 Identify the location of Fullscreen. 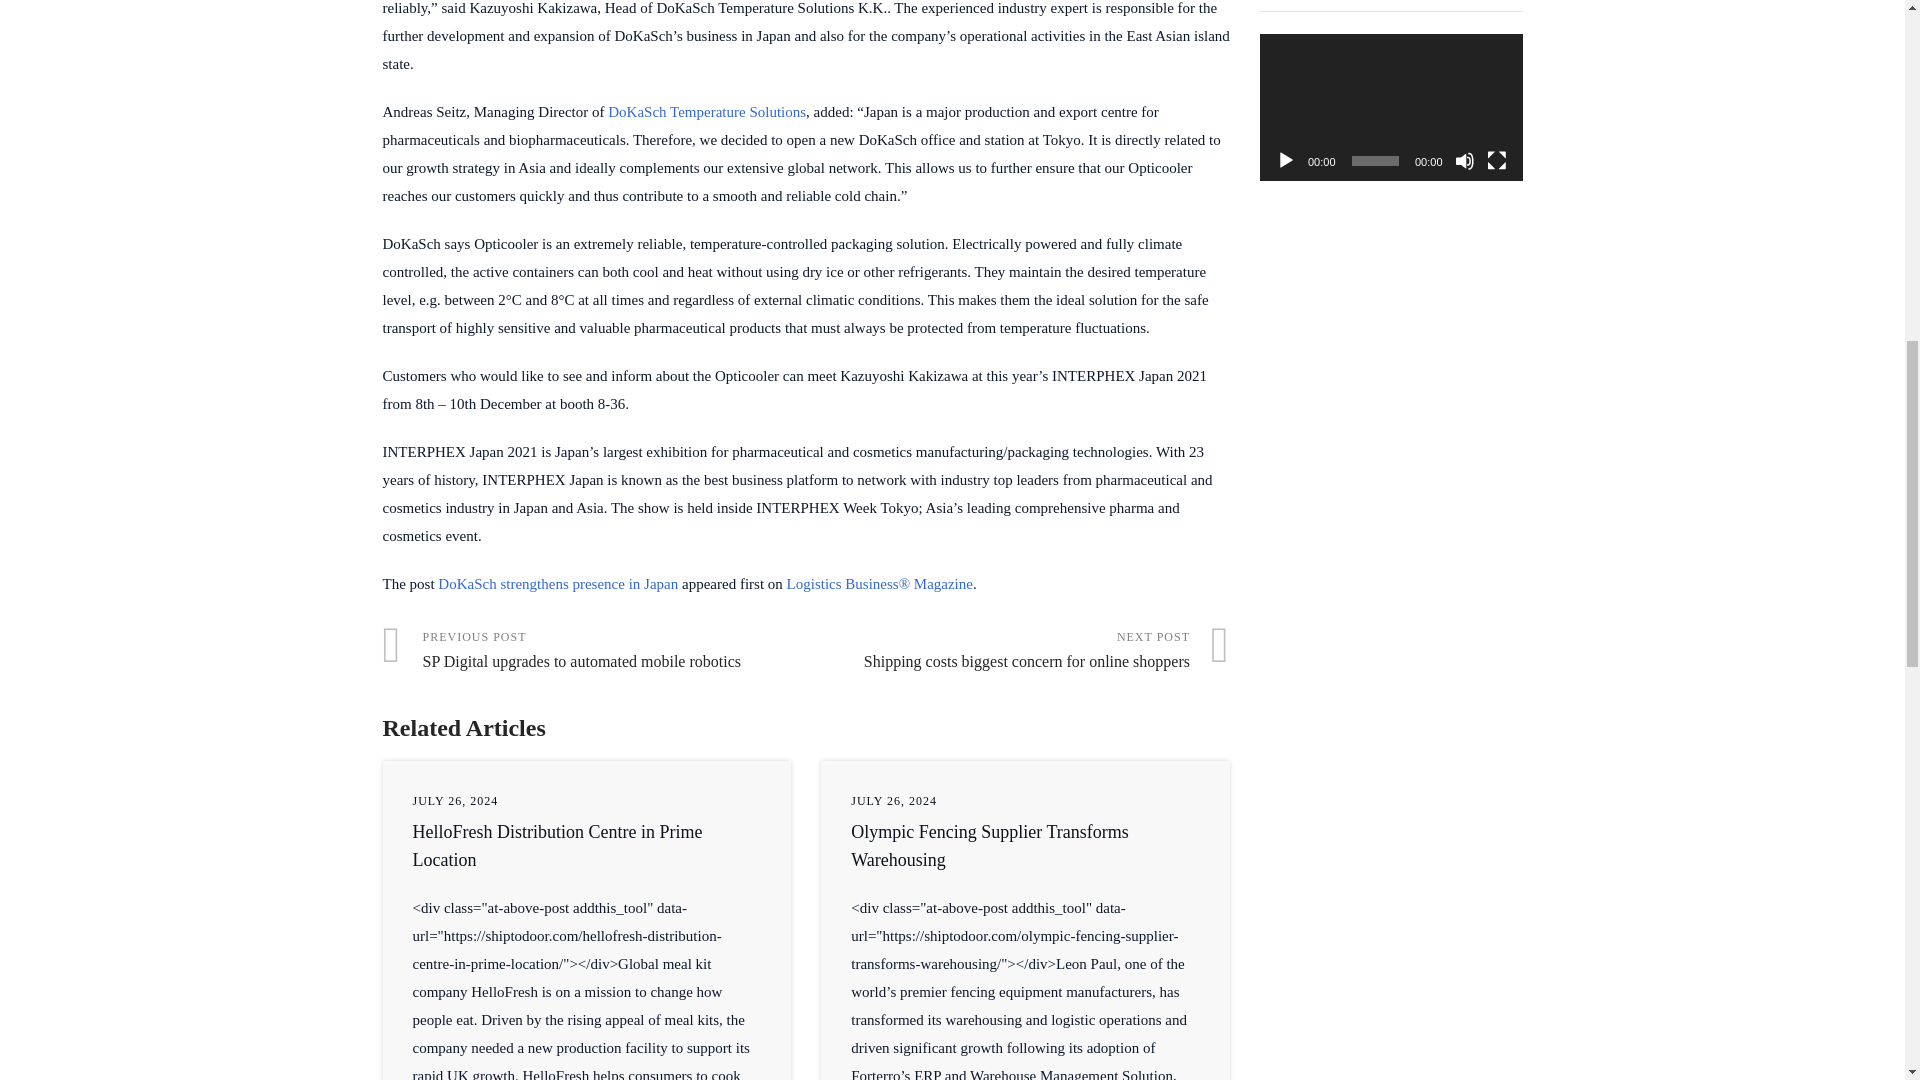
(557, 846).